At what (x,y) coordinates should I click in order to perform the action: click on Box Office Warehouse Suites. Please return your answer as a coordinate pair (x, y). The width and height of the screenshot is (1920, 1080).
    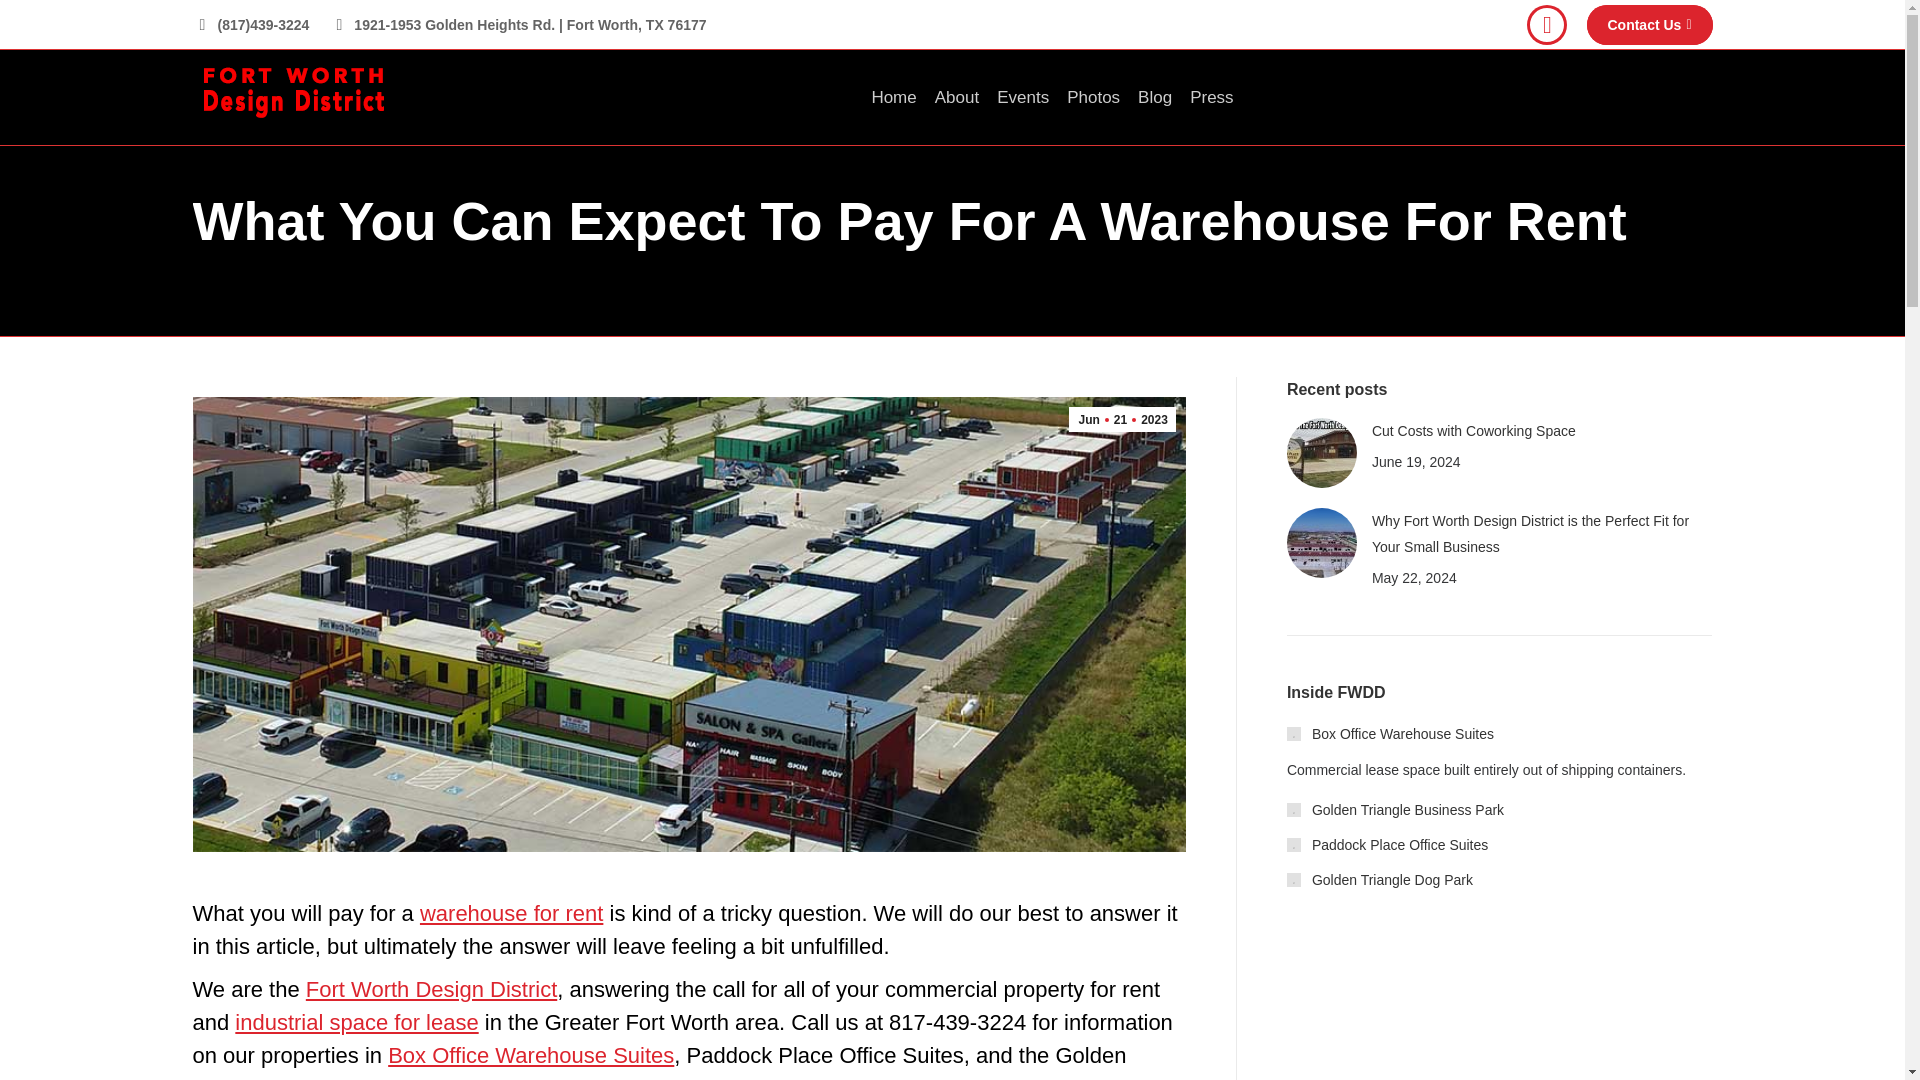
    Looking at the image, I should click on (1546, 25).